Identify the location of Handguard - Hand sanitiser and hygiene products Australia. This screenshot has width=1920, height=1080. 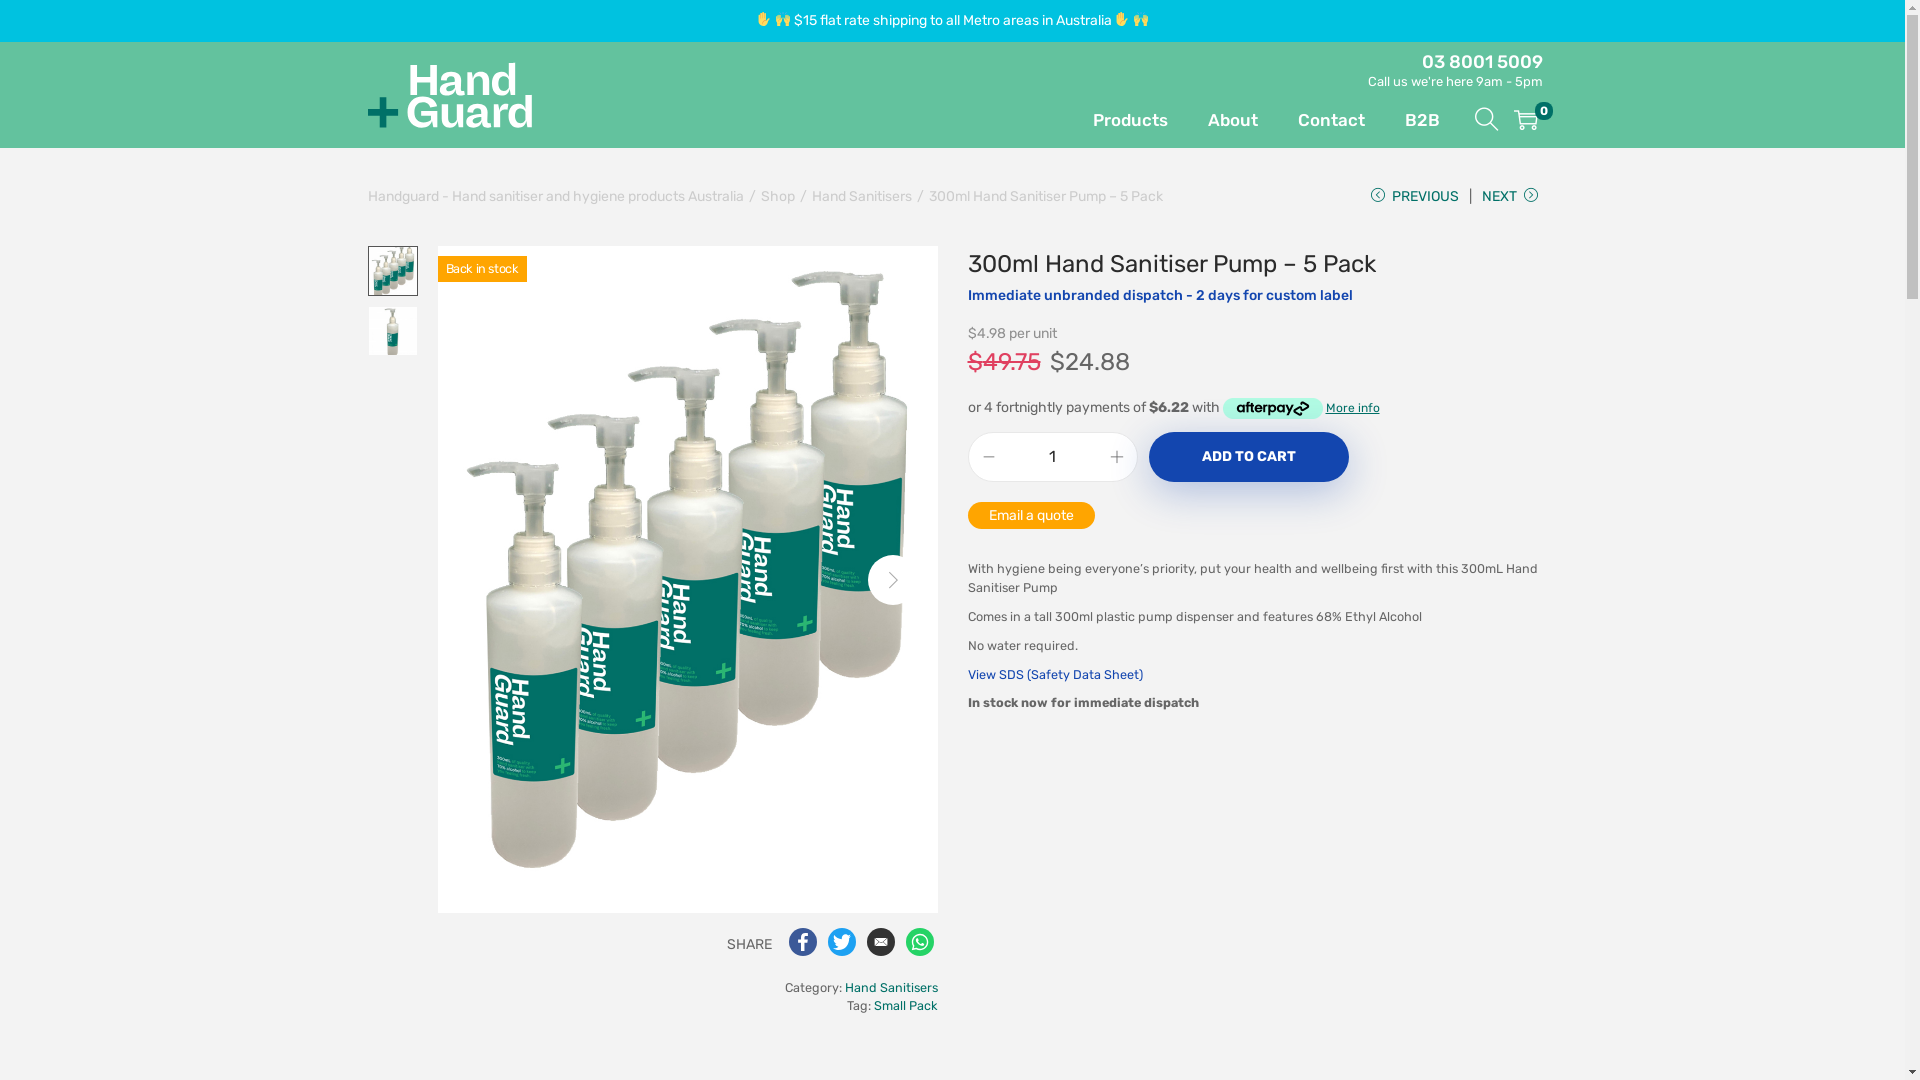
(450, 95).